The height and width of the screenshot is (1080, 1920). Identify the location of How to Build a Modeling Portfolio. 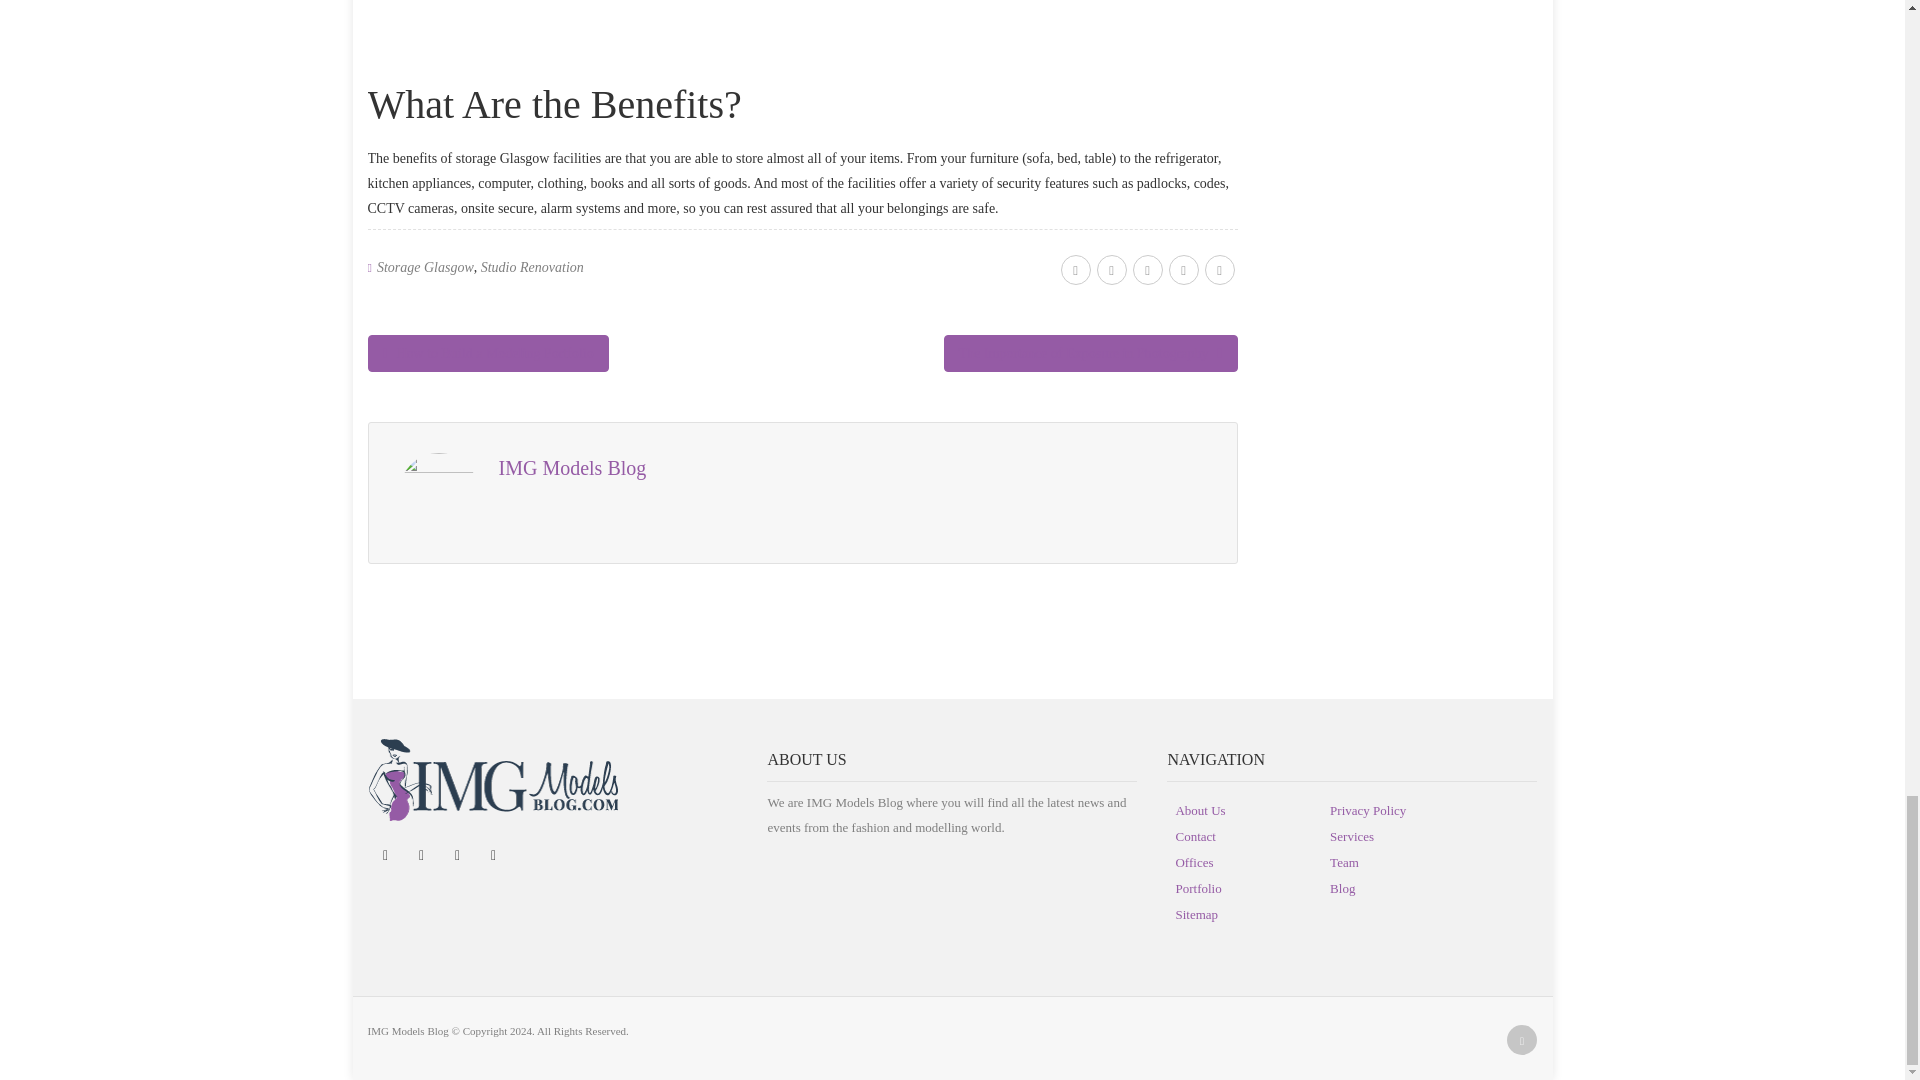
(488, 352).